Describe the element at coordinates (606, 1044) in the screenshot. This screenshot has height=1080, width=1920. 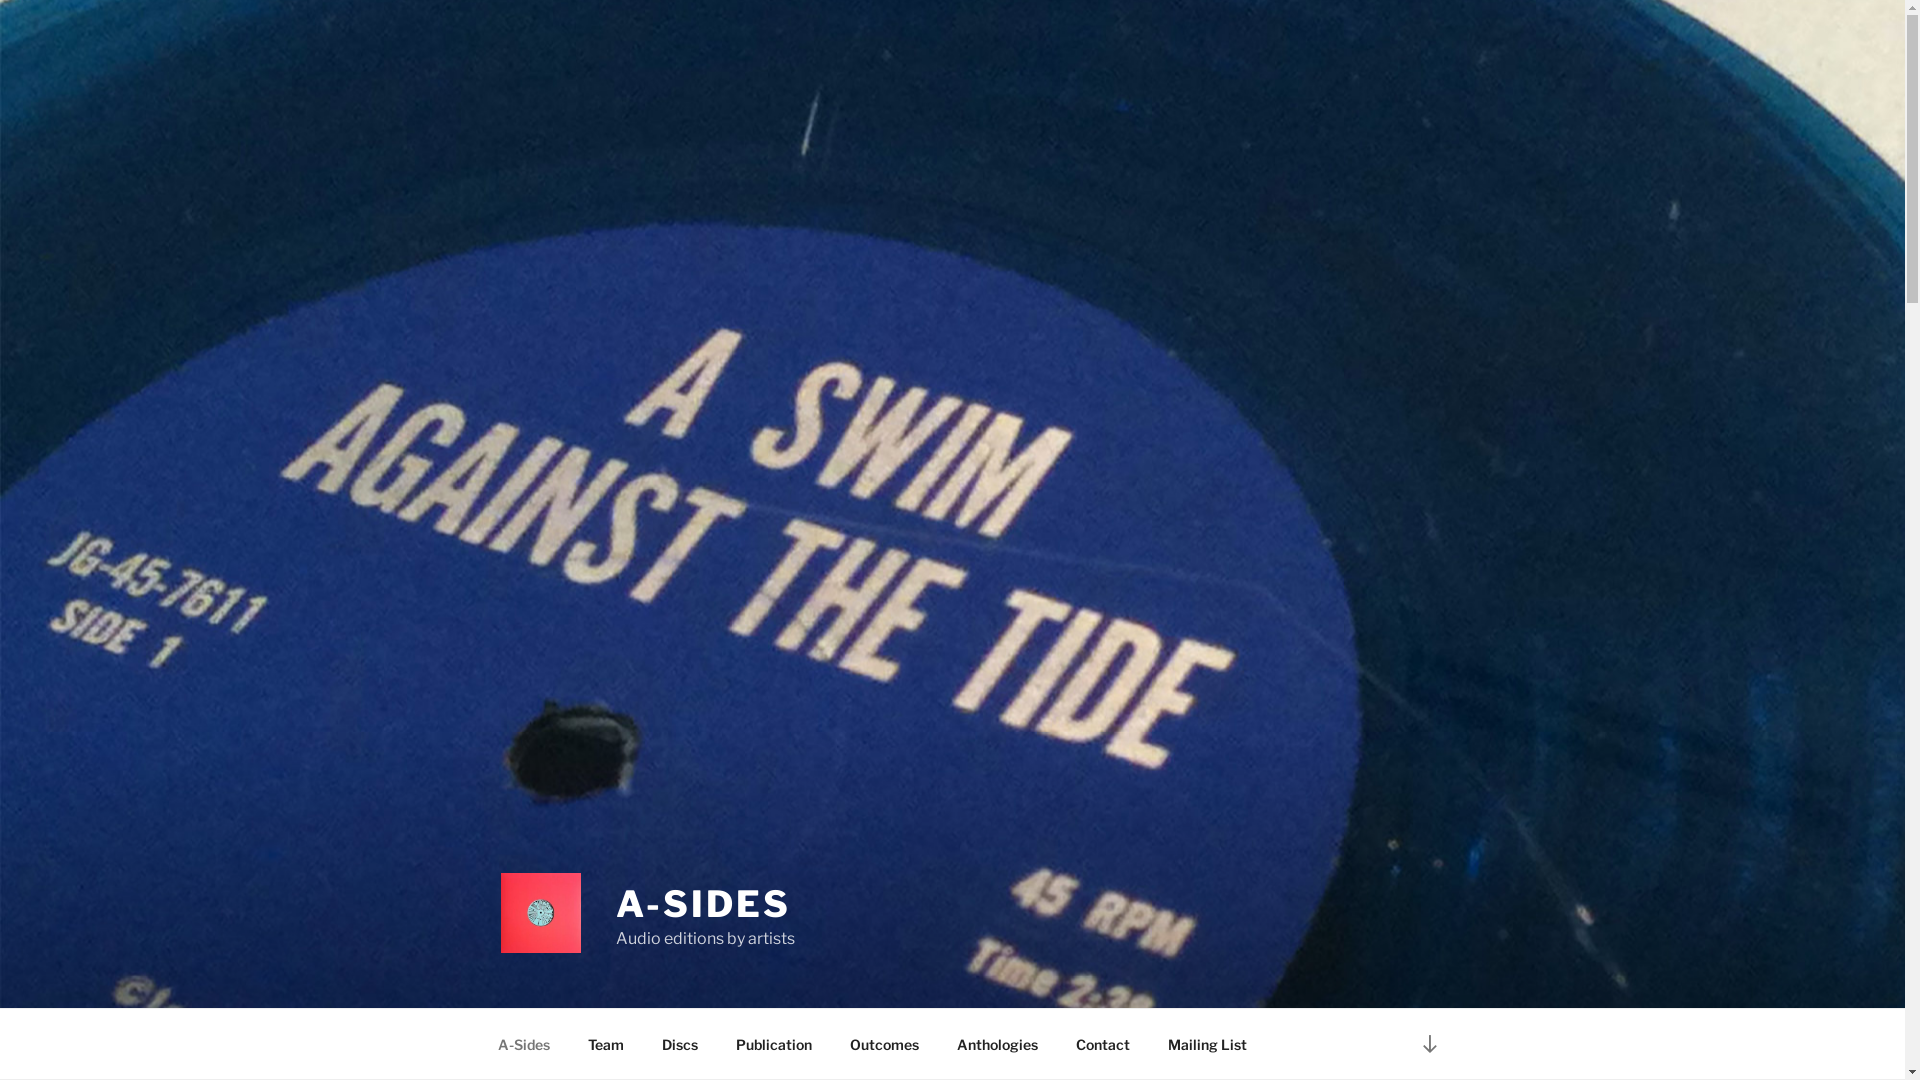
I see `Team` at that location.